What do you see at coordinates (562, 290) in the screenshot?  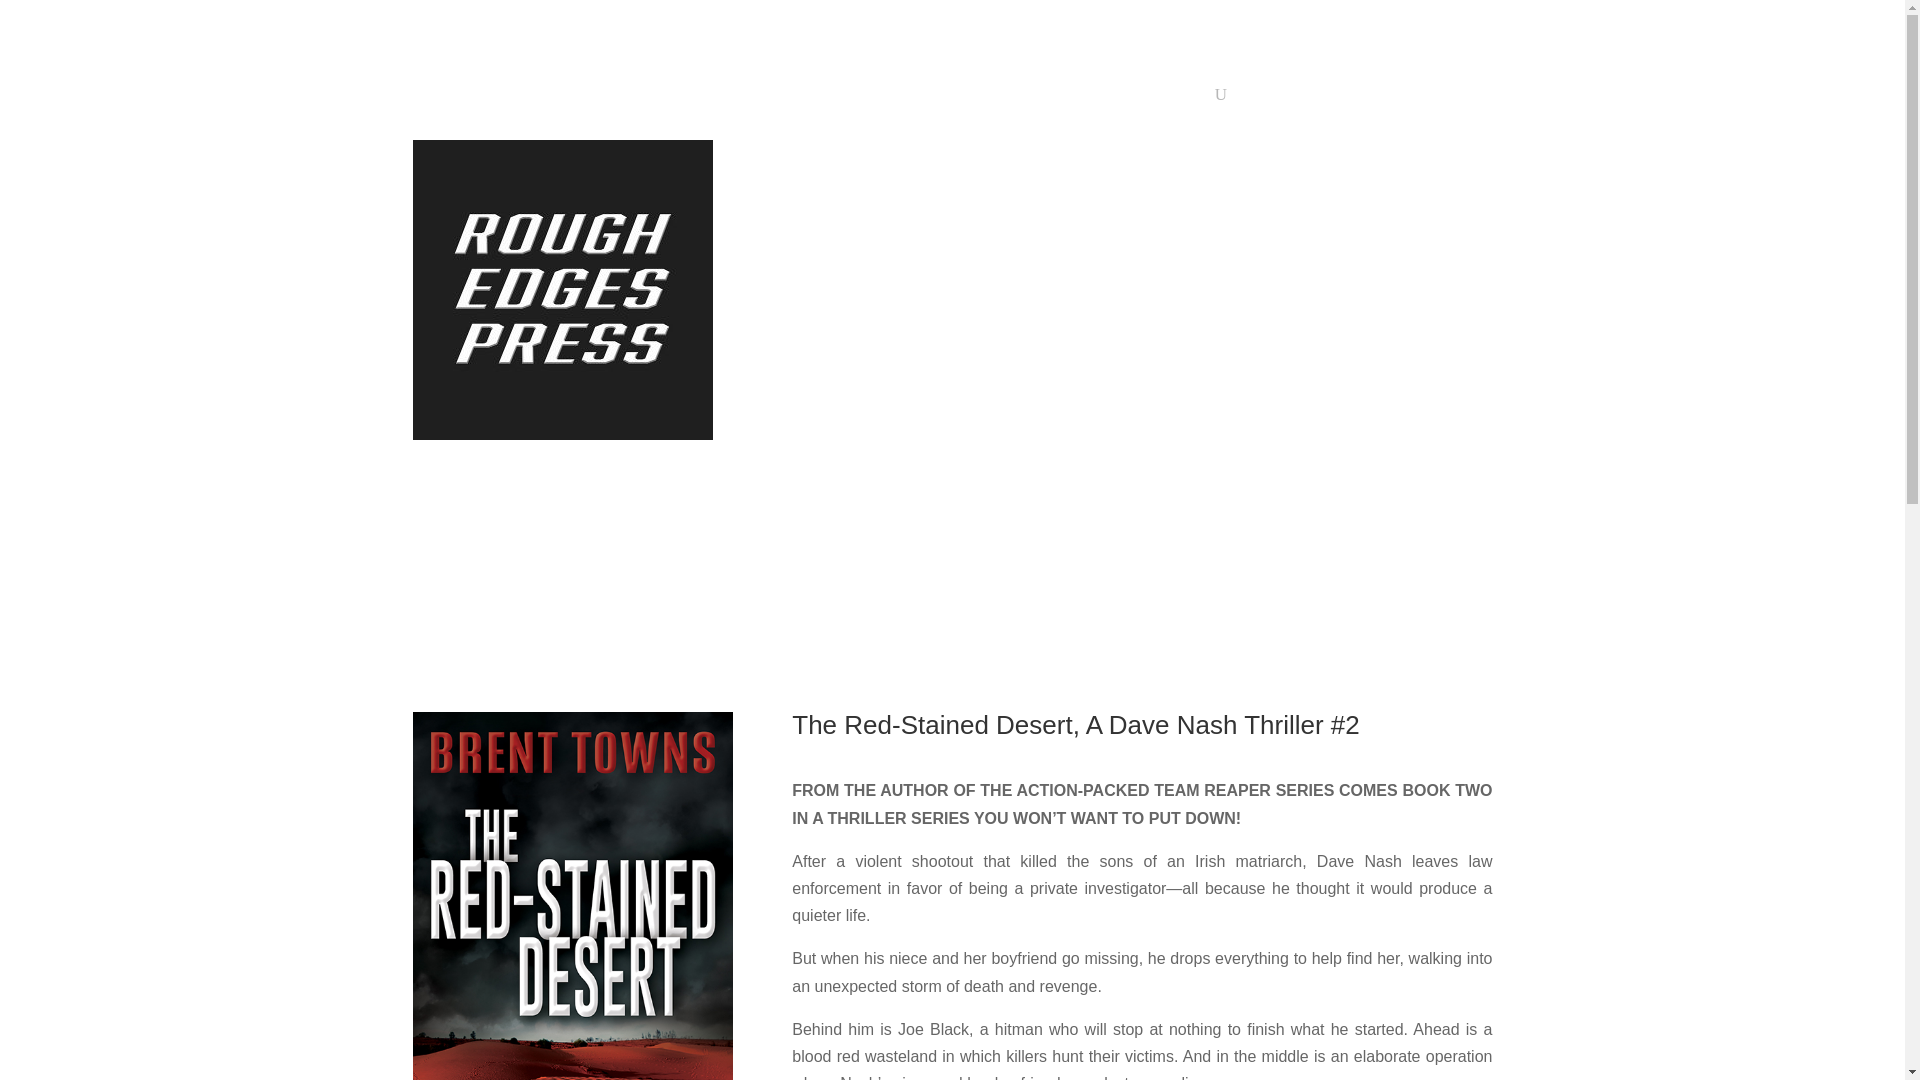 I see `REP logo` at bounding box center [562, 290].